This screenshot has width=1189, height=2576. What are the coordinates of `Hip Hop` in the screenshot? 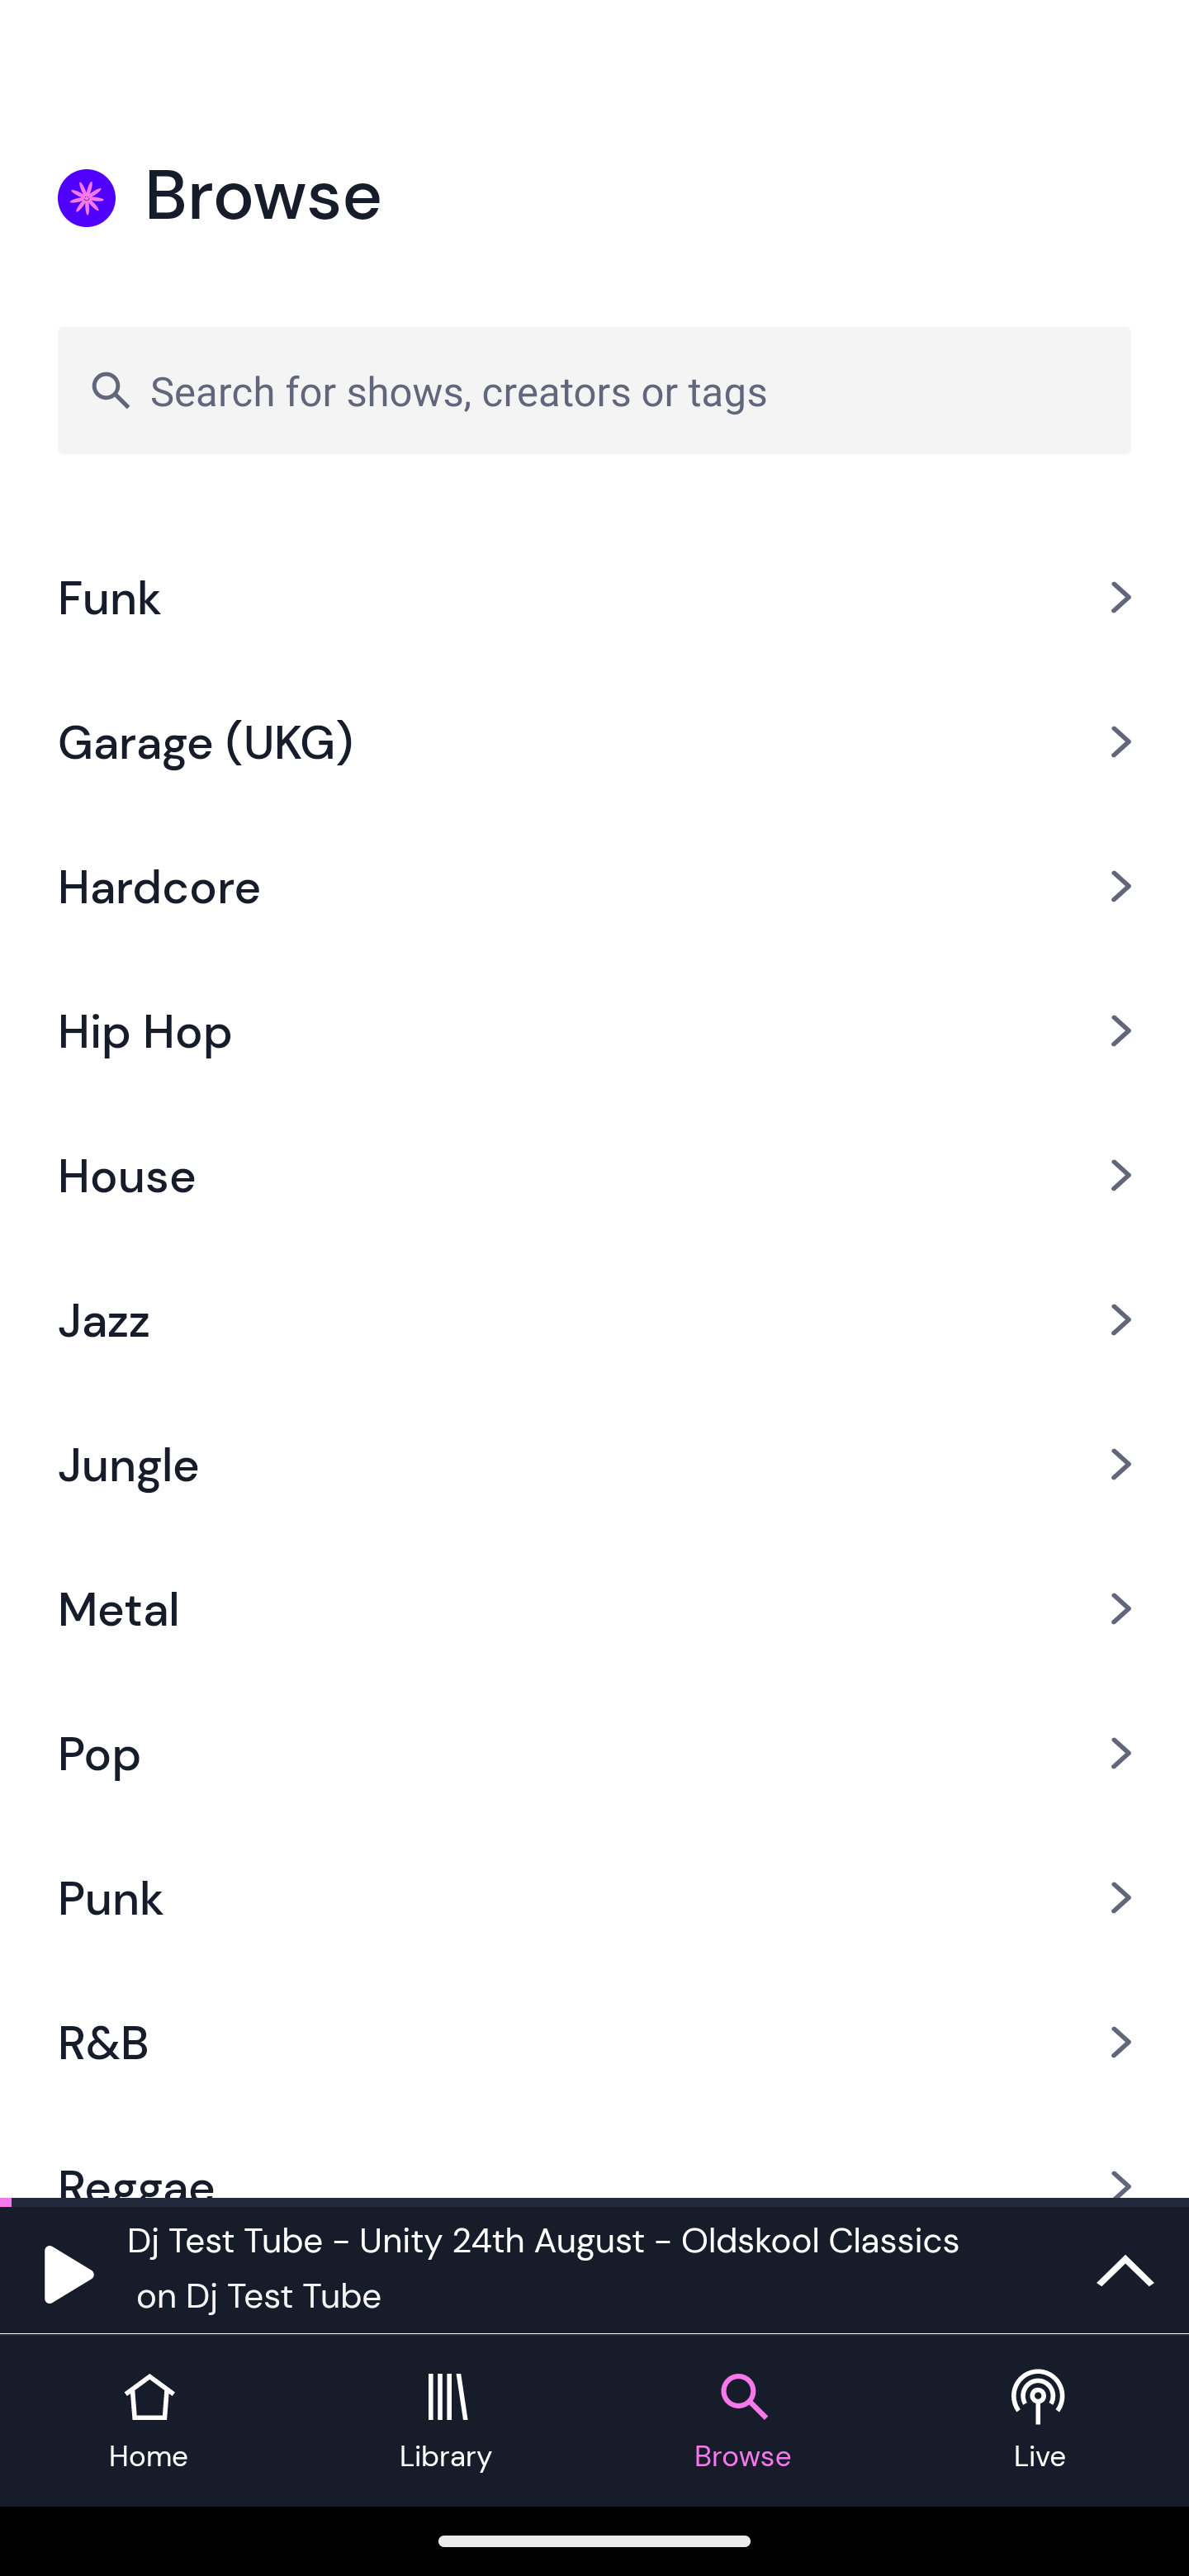 It's located at (594, 1030).